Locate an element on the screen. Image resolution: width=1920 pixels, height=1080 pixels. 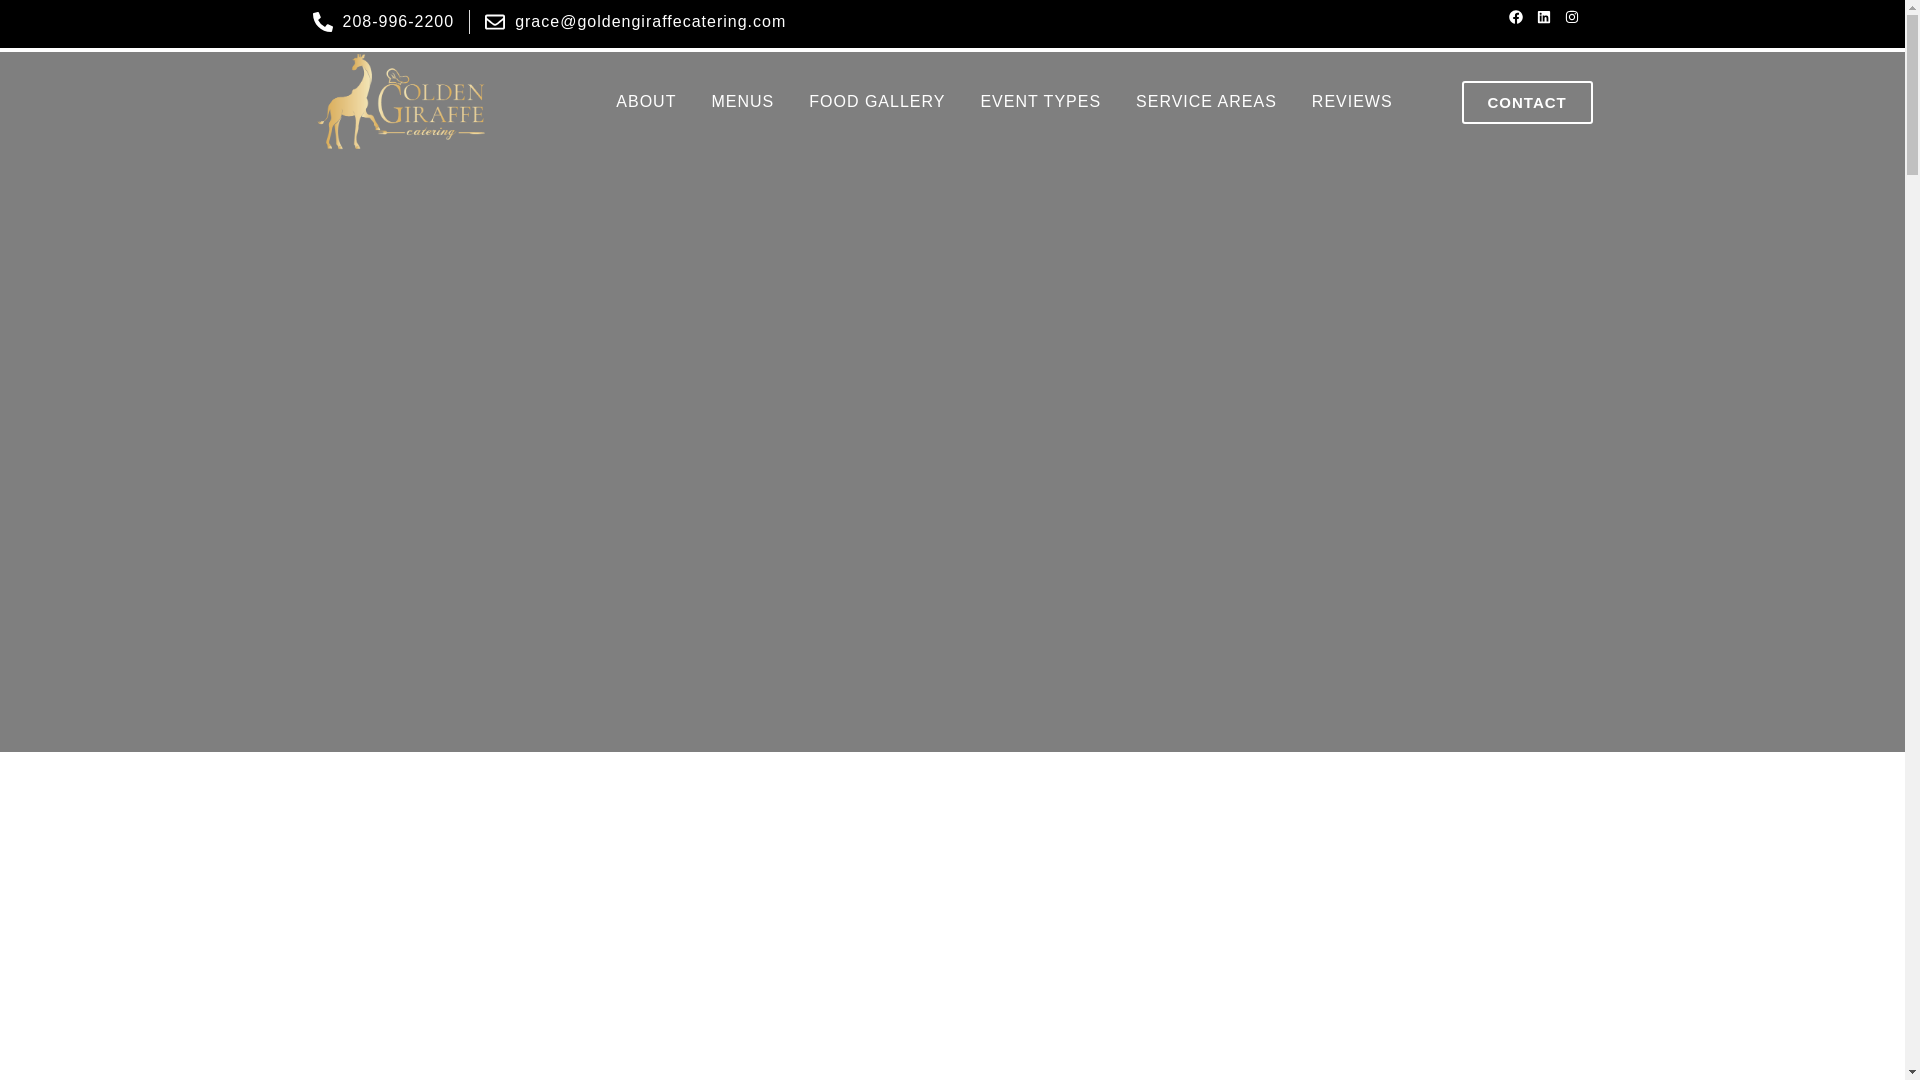
ABOUT is located at coordinates (646, 102).